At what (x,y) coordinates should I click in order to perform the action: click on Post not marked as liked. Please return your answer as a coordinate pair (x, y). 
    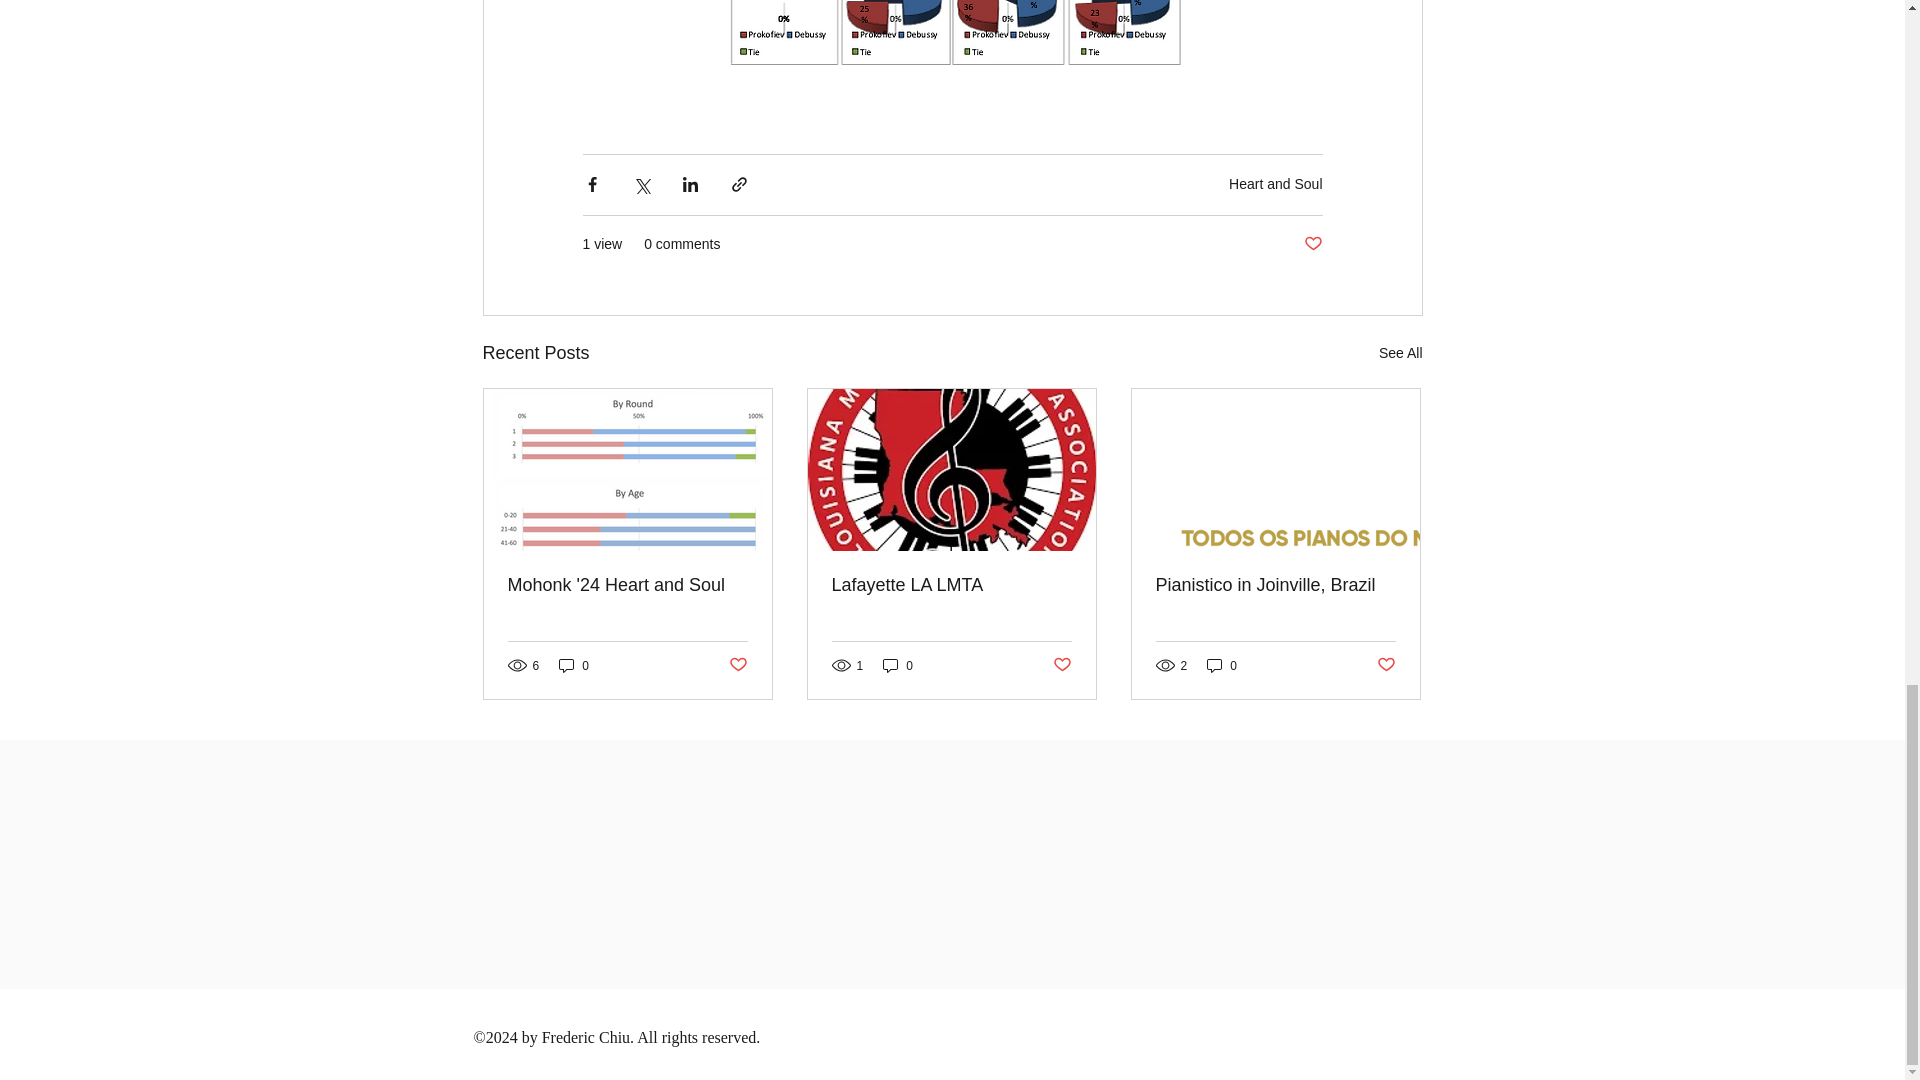
    Looking at the image, I should click on (1312, 244).